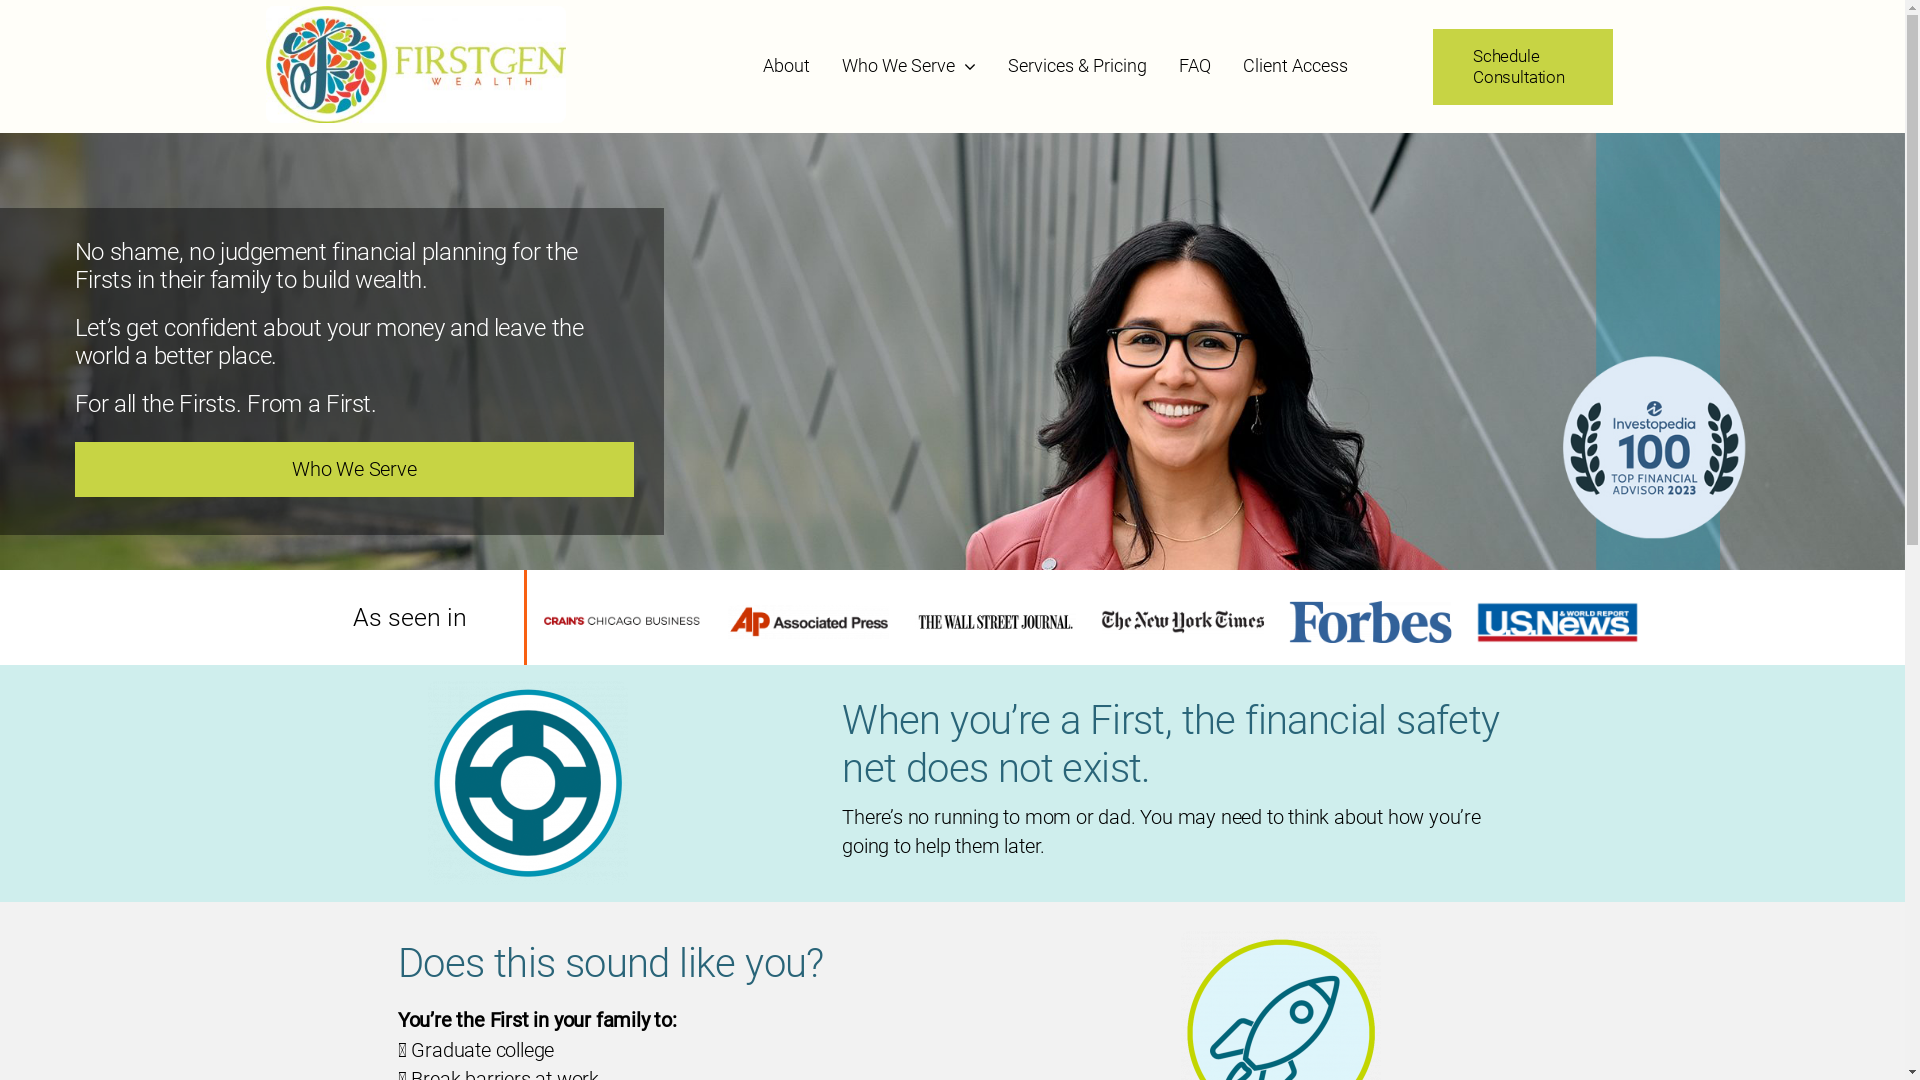  What do you see at coordinates (1195, 66) in the screenshot?
I see `FAQ` at bounding box center [1195, 66].